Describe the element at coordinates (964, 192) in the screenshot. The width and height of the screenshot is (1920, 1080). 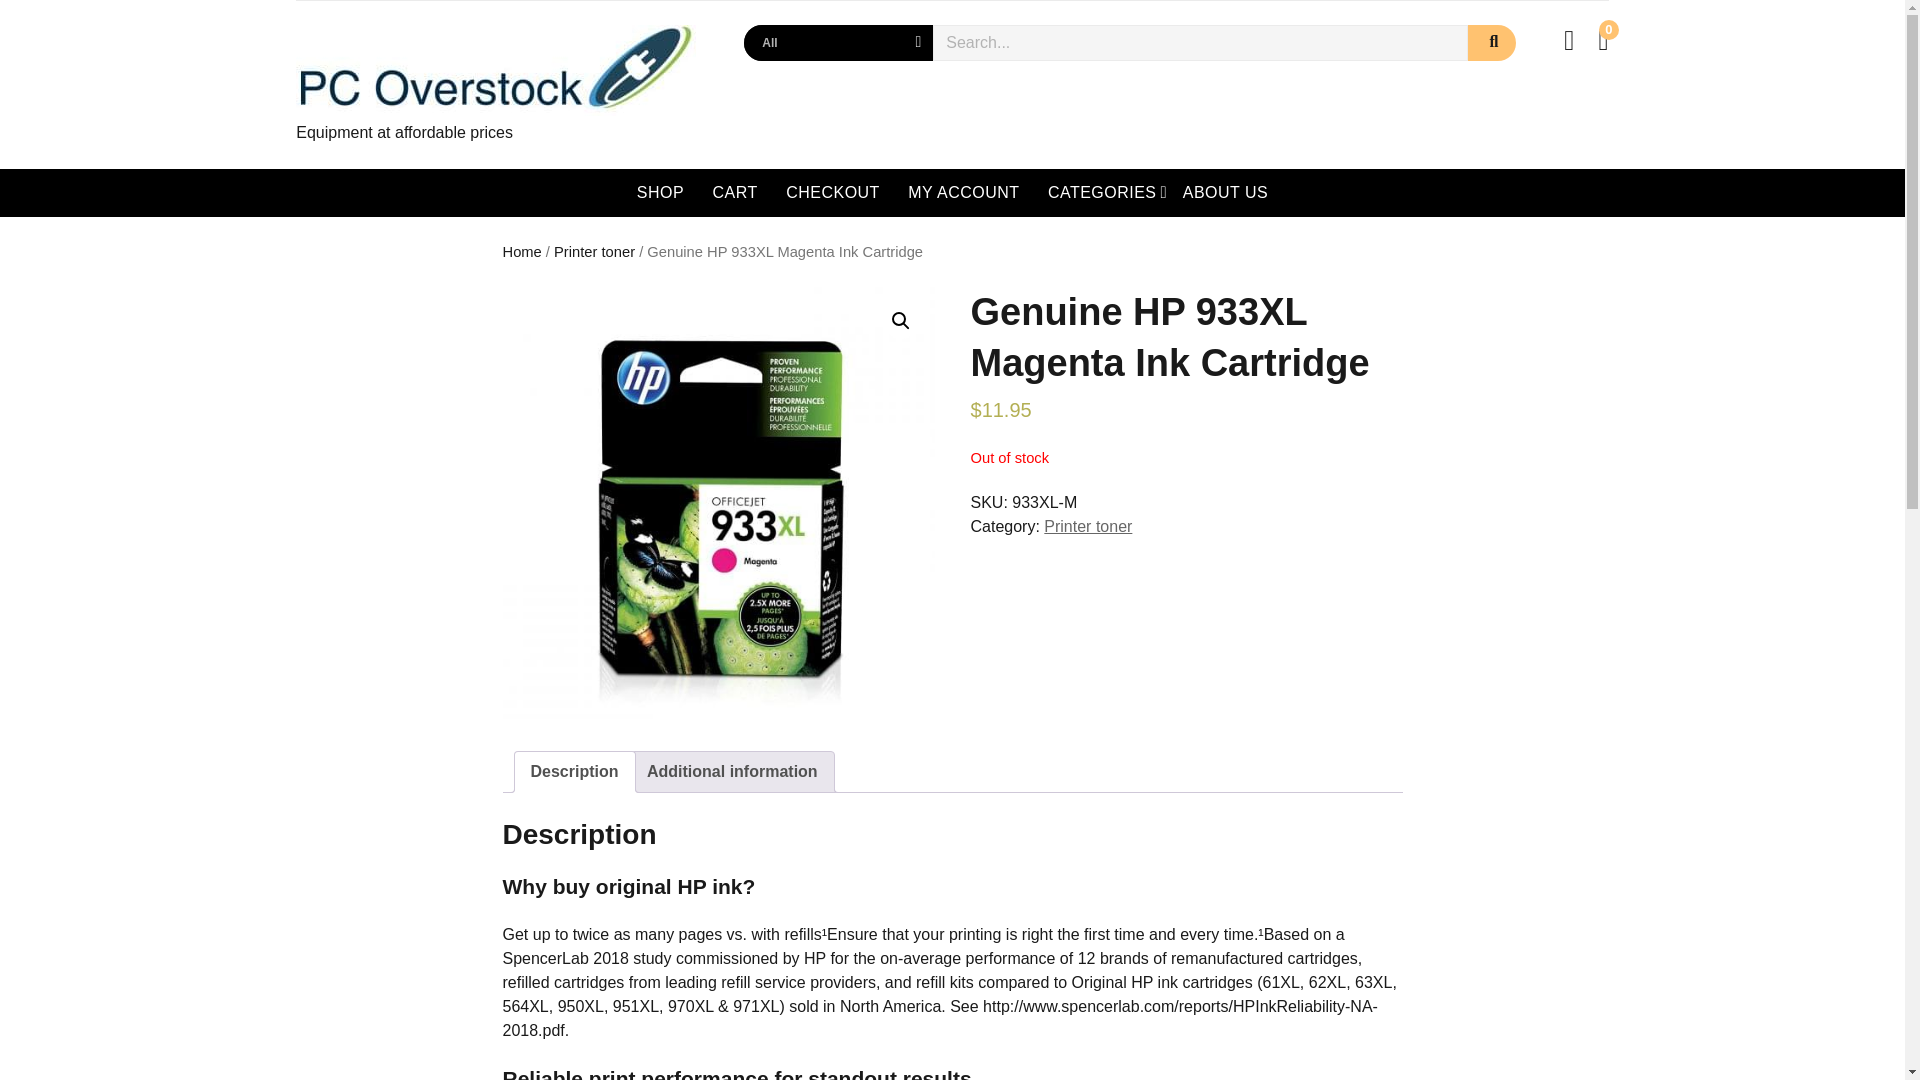
I see `MY ACCOUNT` at that location.